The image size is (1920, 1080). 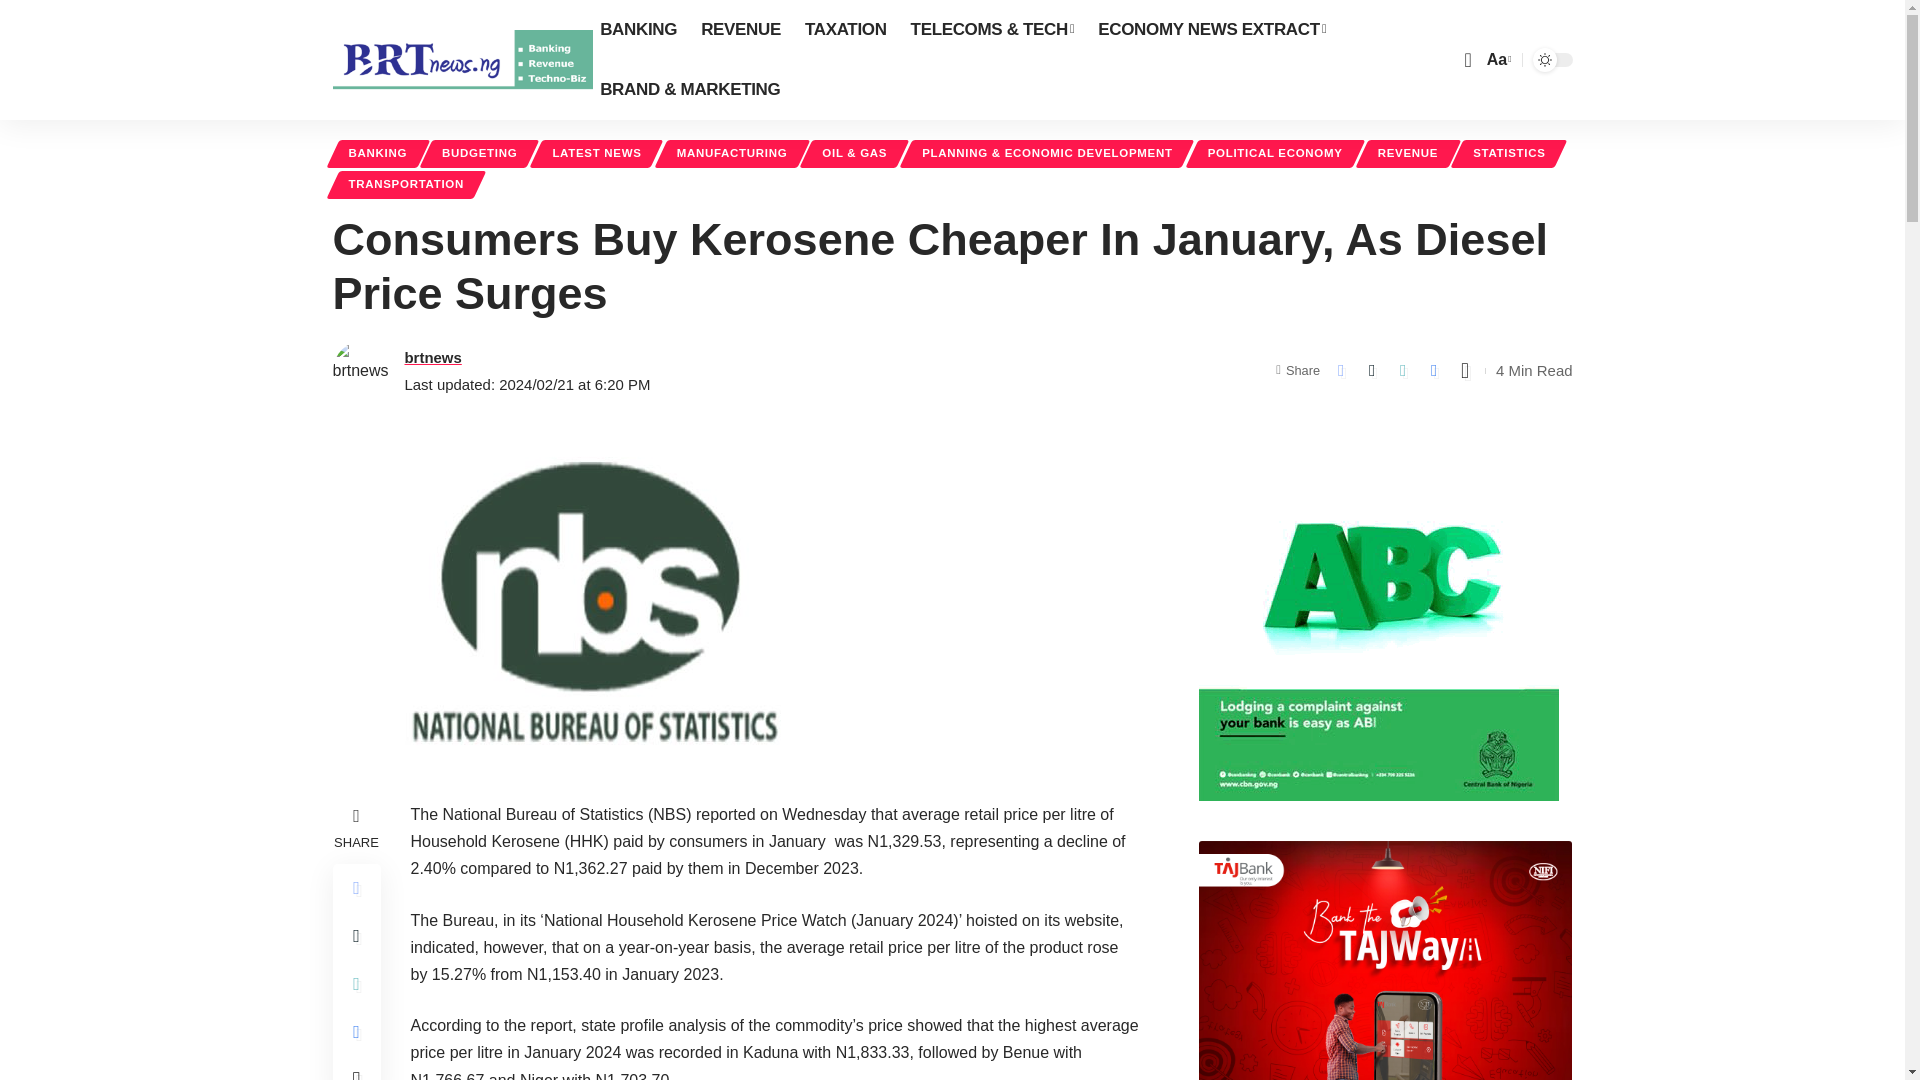 What do you see at coordinates (740, 30) in the screenshot?
I see `REVENUE` at bounding box center [740, 30].